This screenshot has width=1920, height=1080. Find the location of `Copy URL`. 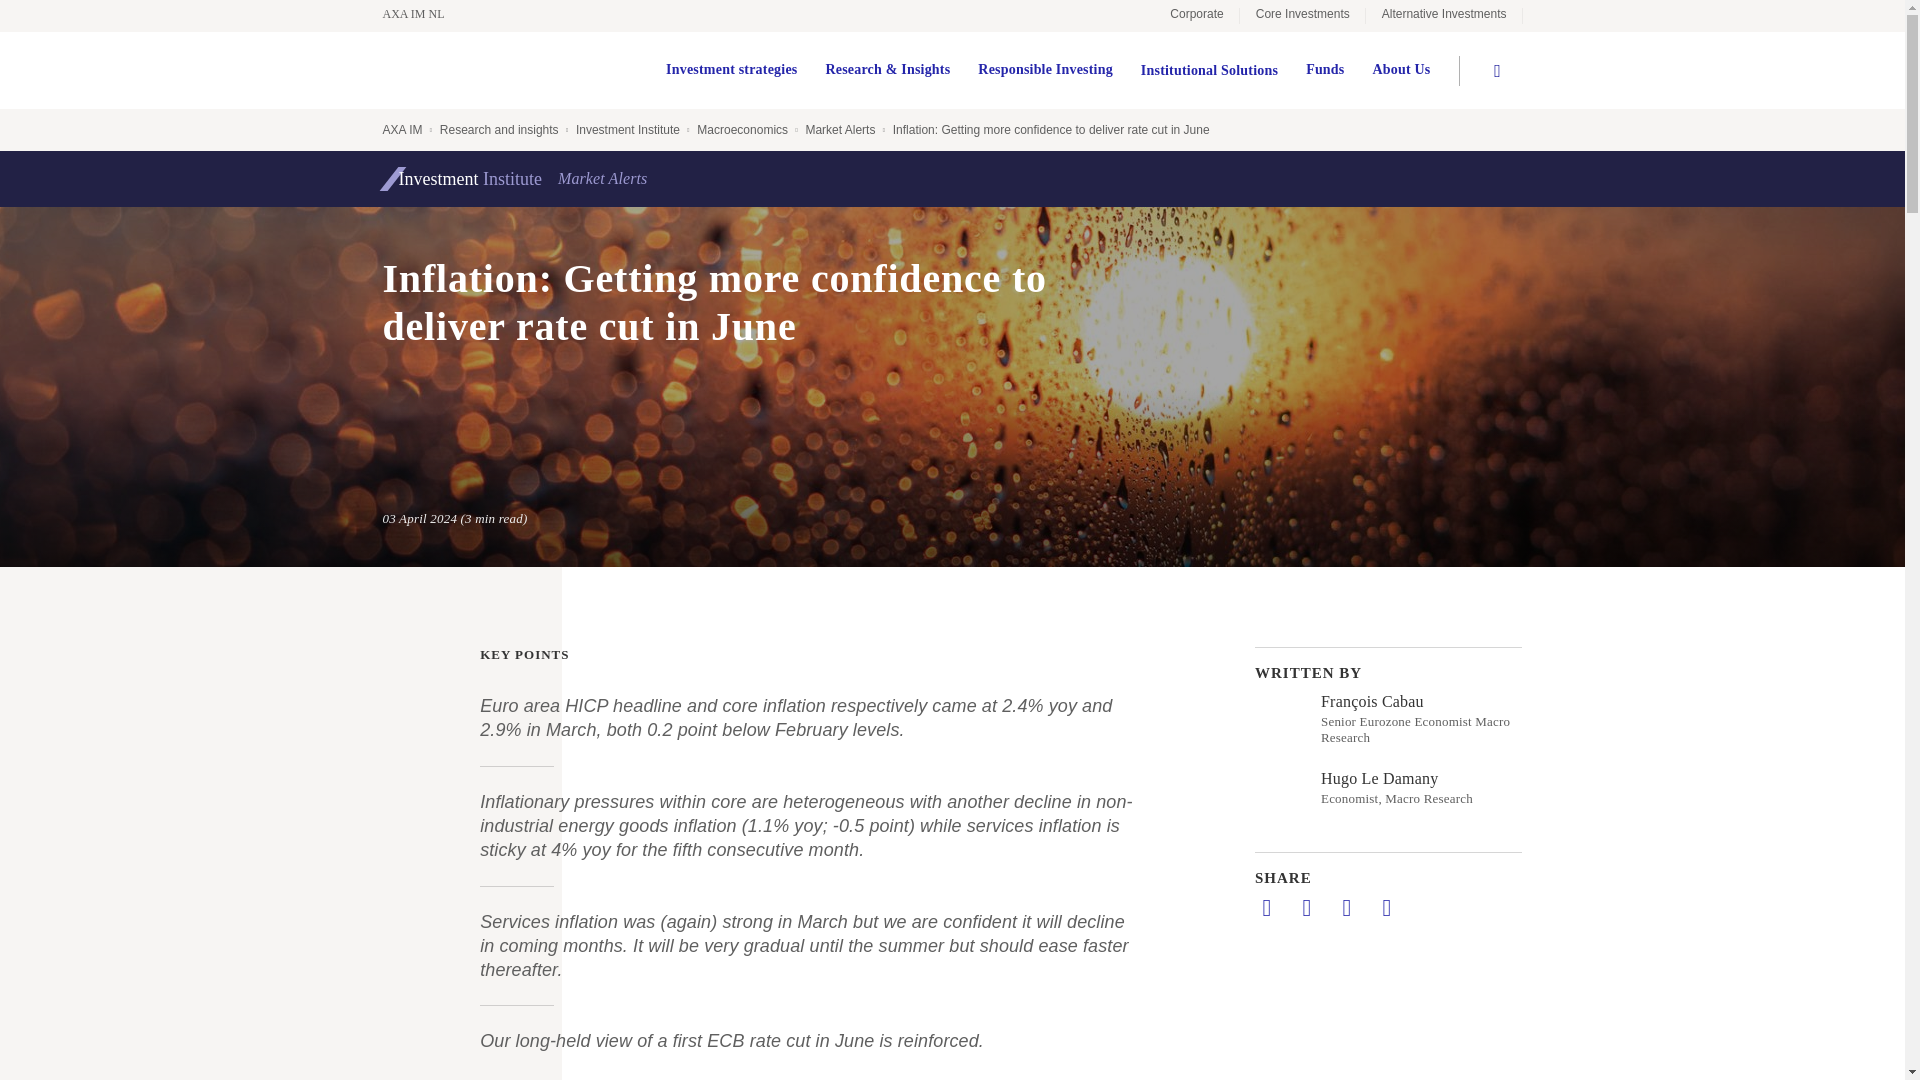

Copy URL is located at coordinates (1386, 908).